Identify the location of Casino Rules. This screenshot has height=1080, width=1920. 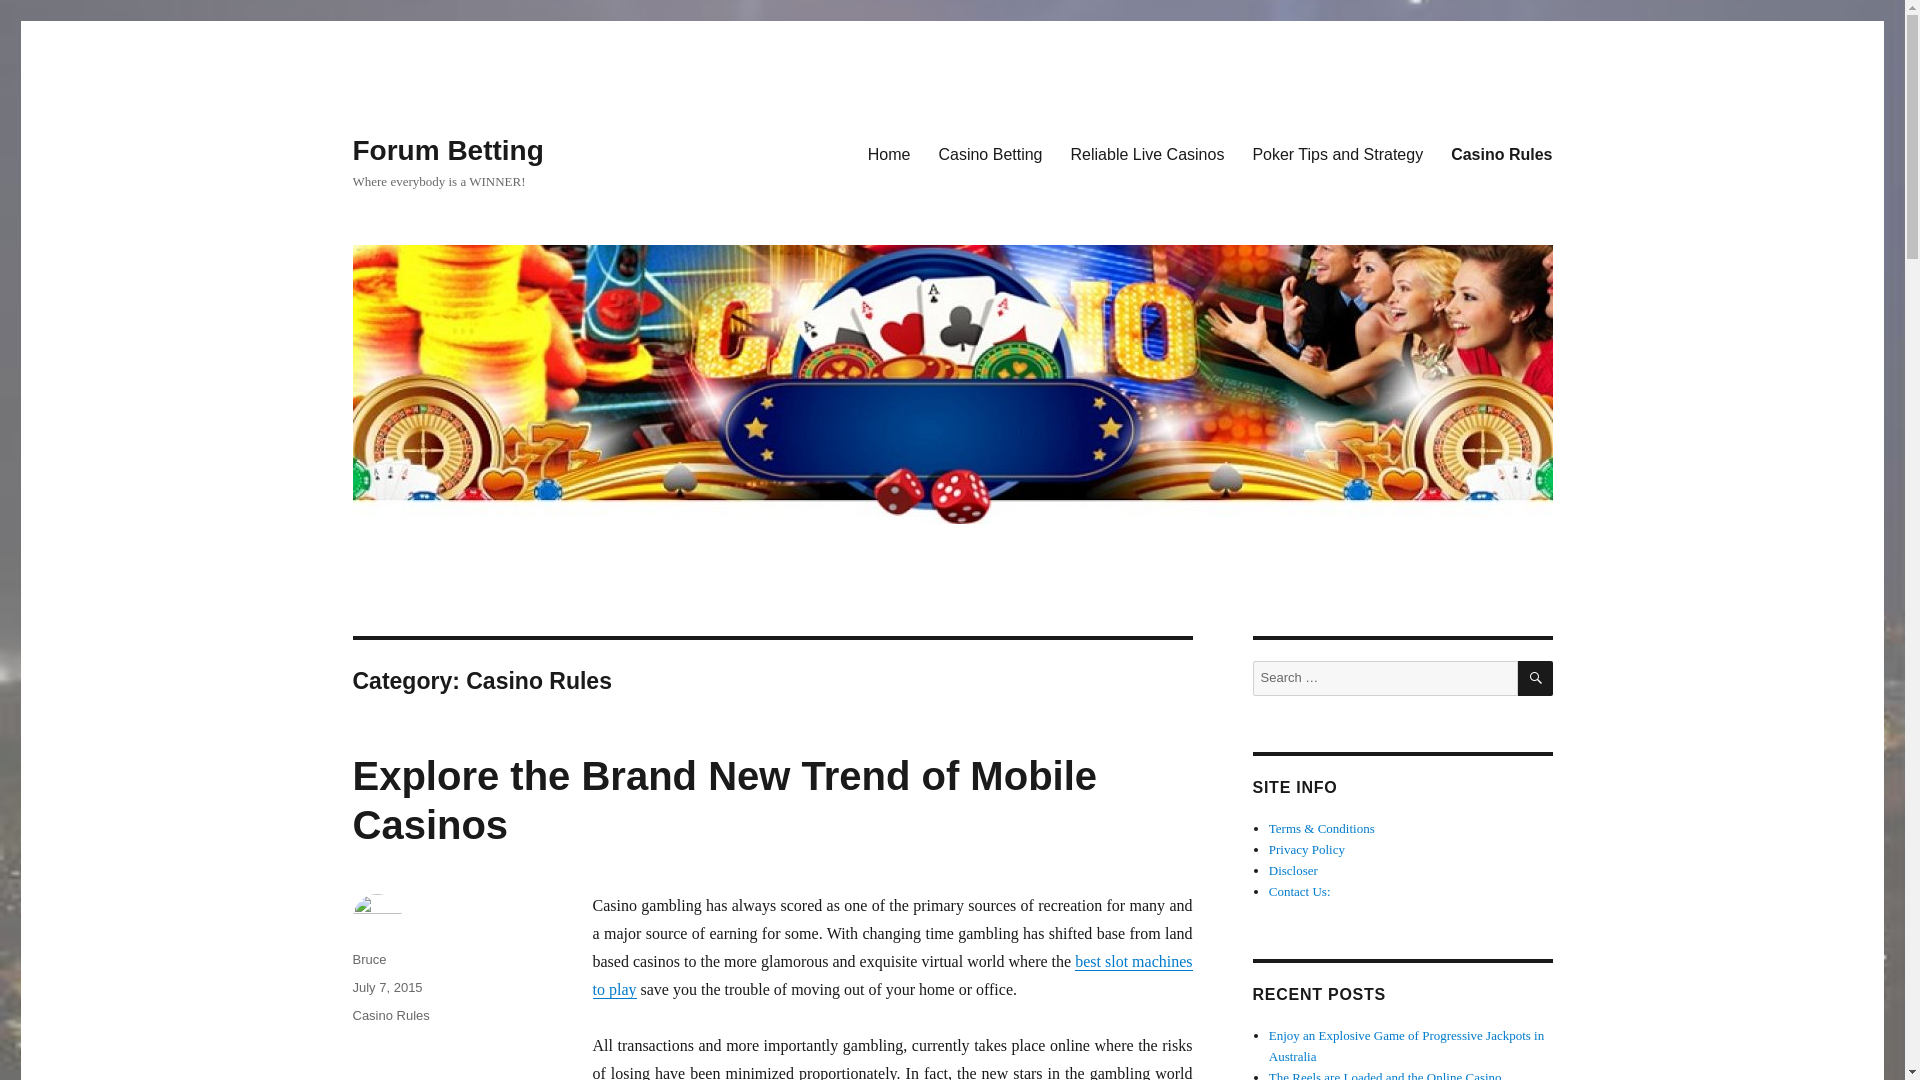
(1501, 153).